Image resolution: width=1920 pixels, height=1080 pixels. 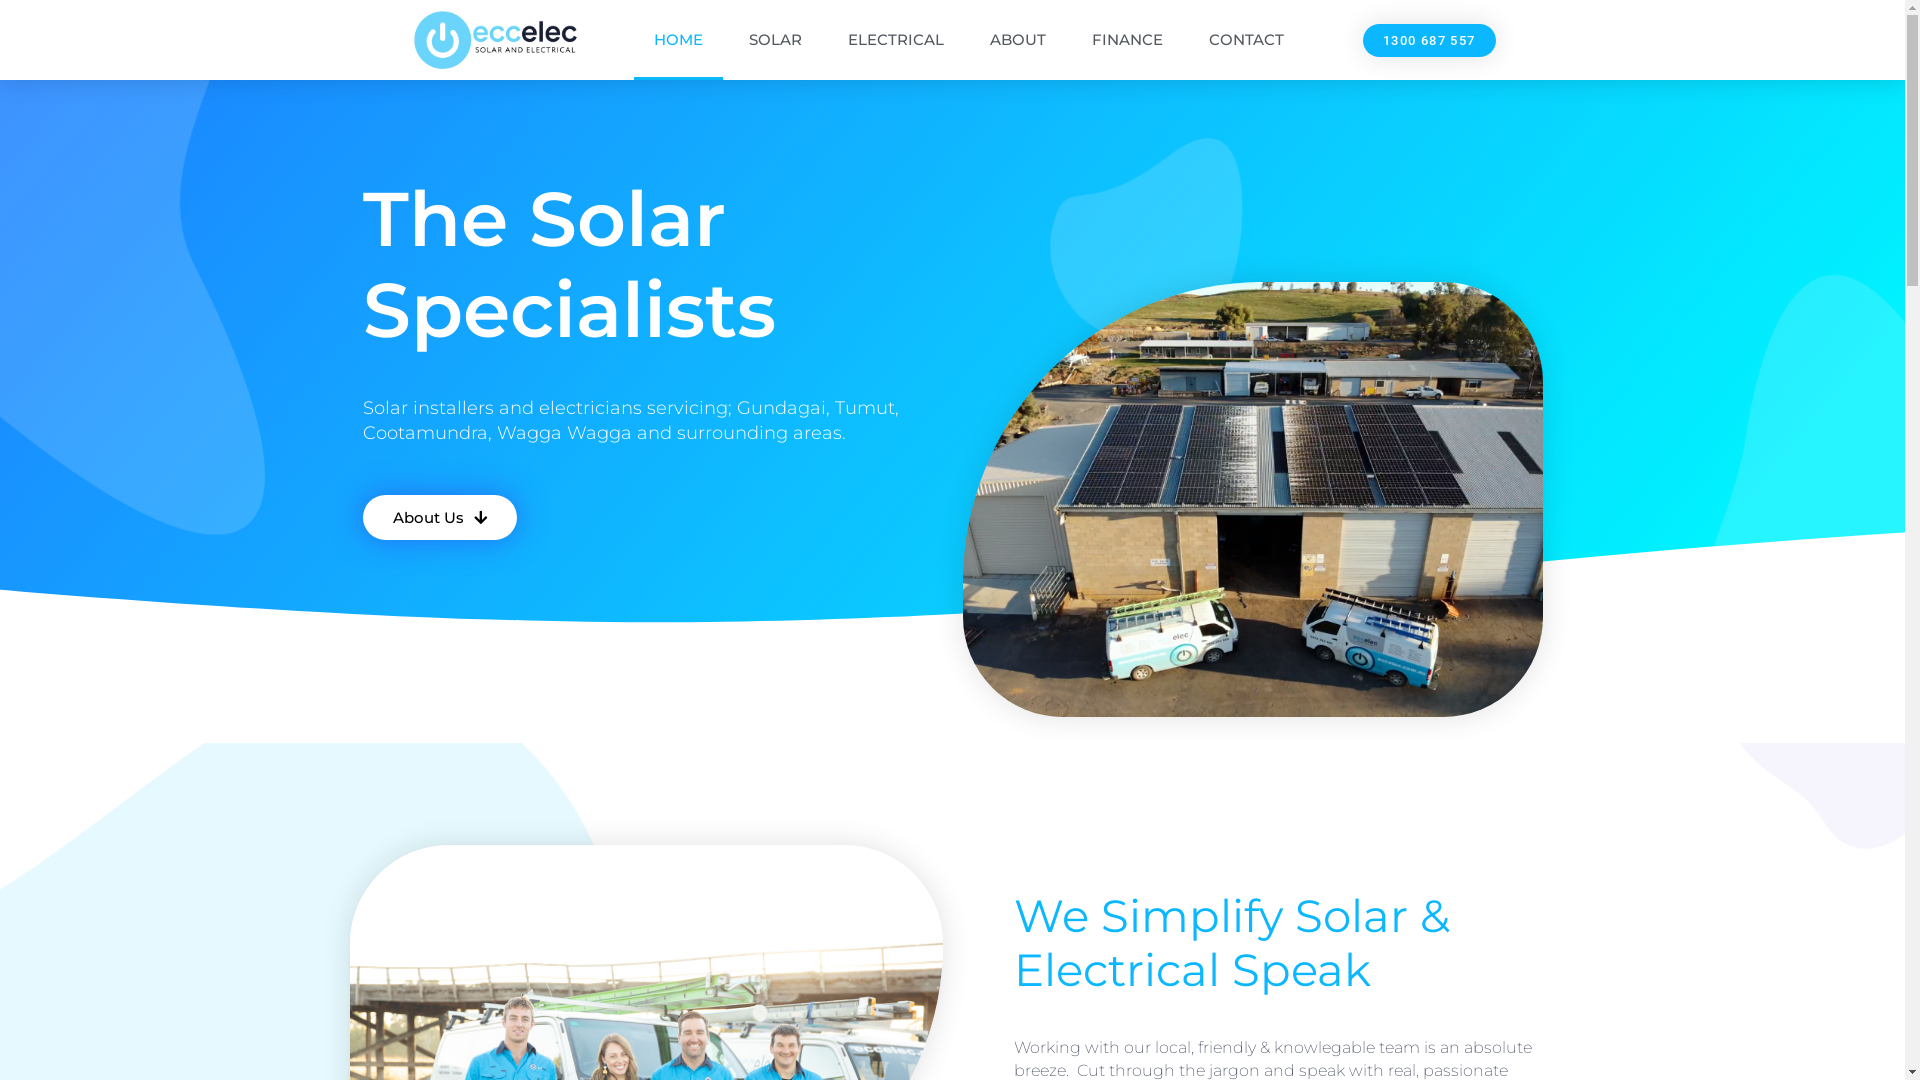 What do you see at coordinates (1246, 40) in the screenshot?
I see `CONTACT` at bounding box center [1246, 40].